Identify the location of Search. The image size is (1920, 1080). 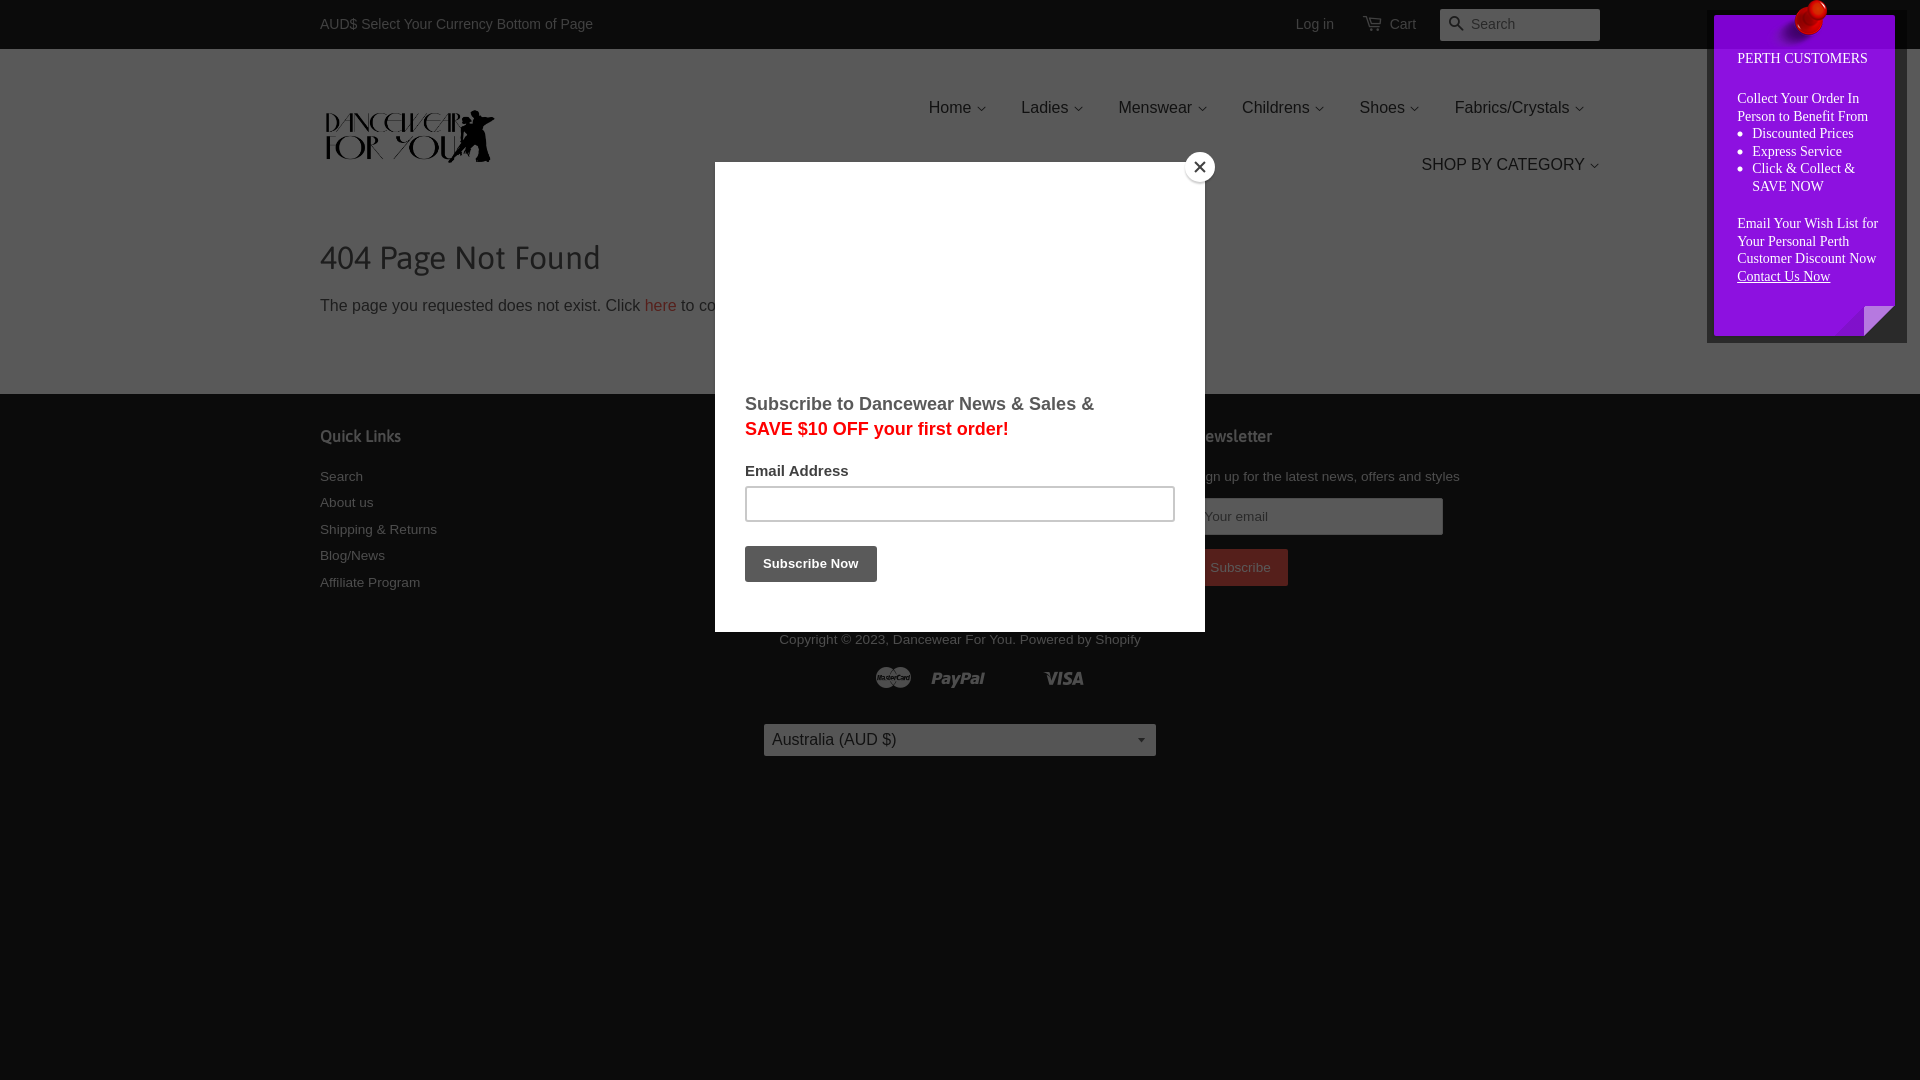
(342, 476).